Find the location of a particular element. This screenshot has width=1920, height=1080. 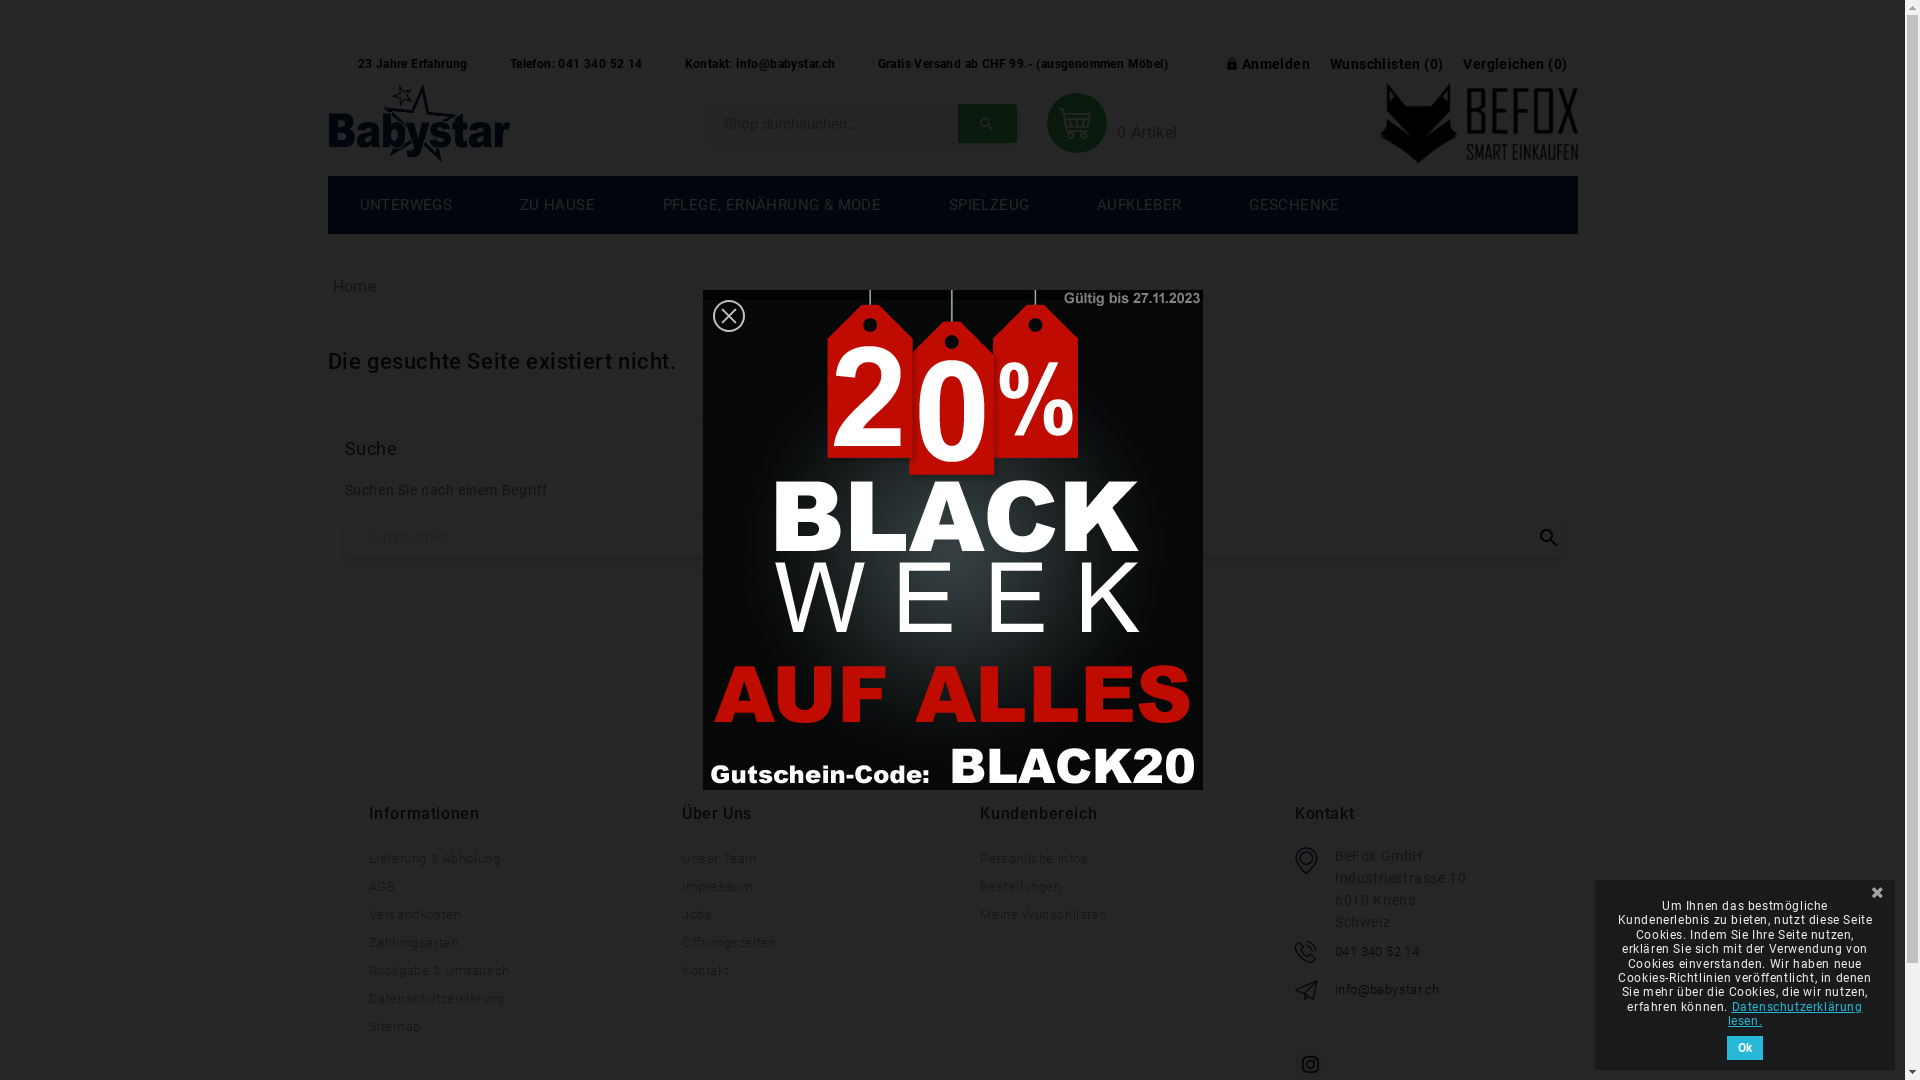

AGB is located at coordinates (382, 886).